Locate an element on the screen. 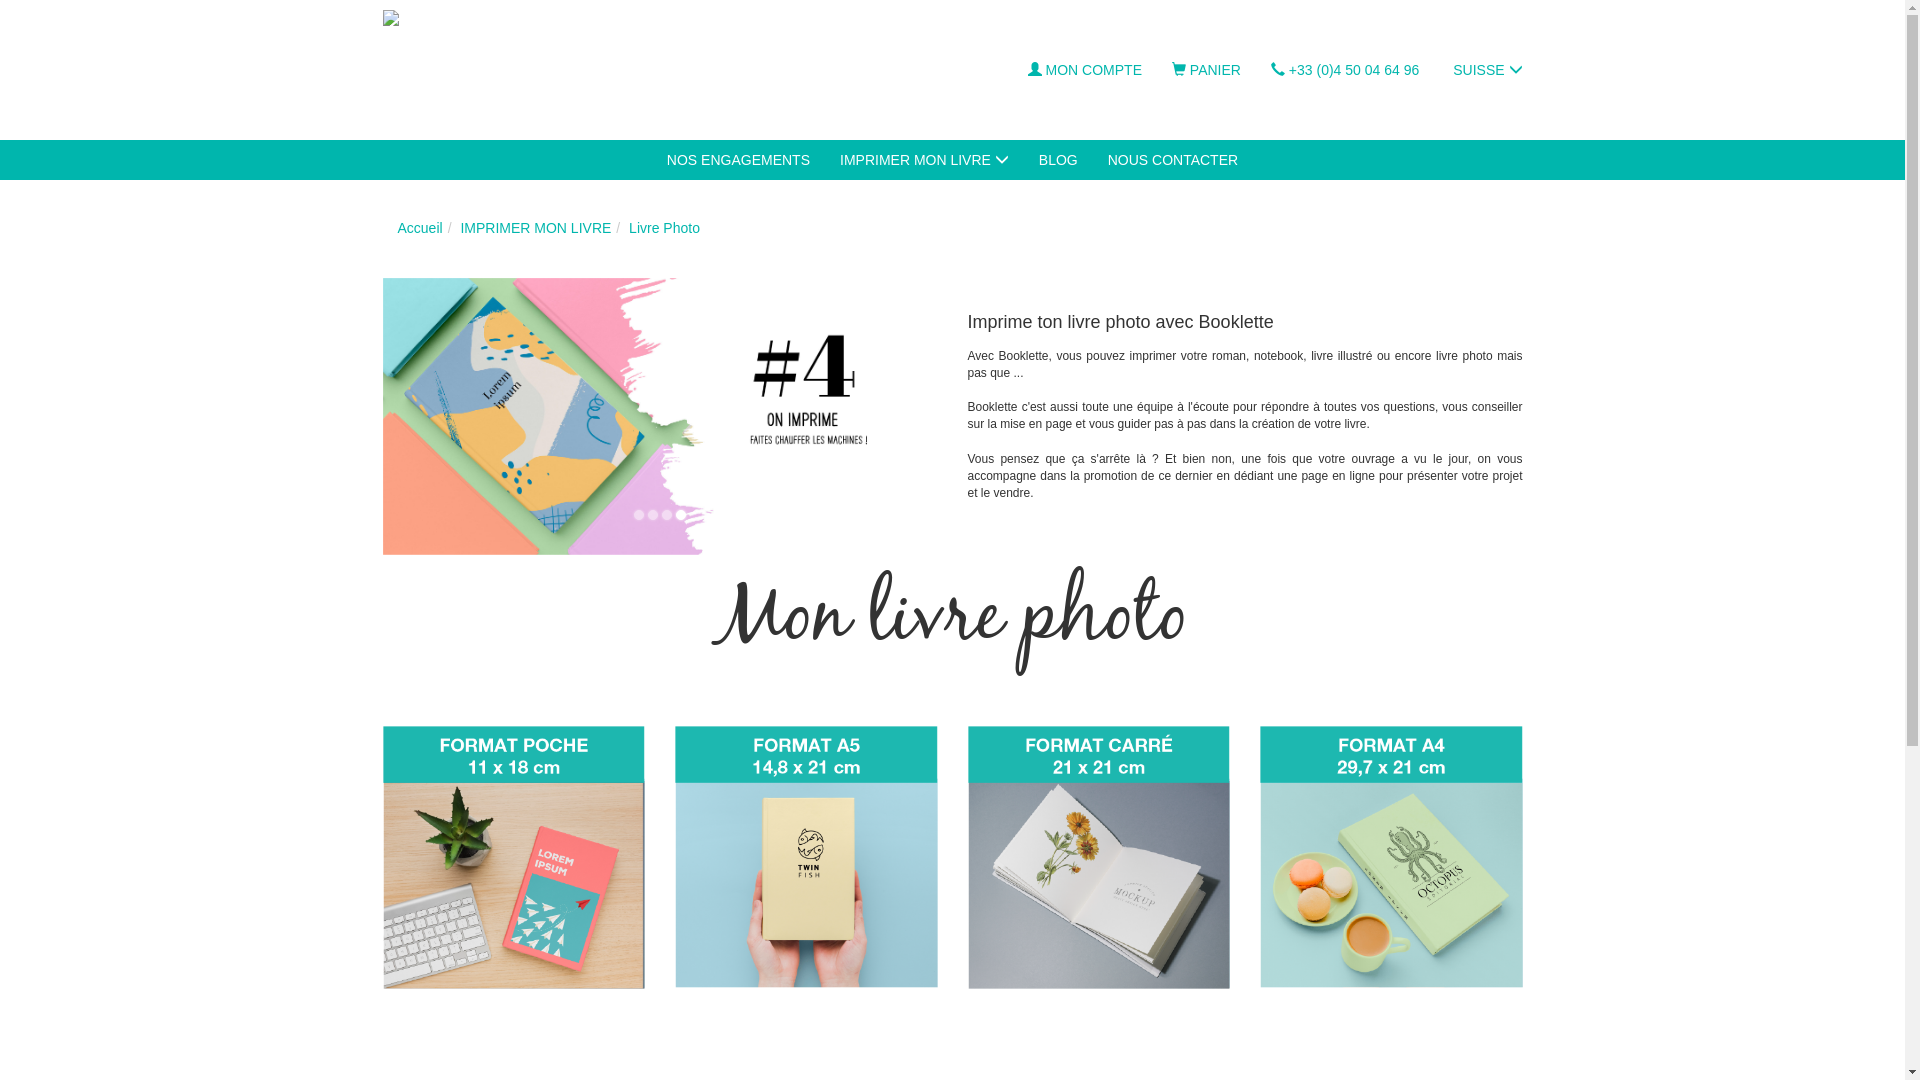  +33 (0)4 50 04 64 96 is located at coordinates (1345, 70).